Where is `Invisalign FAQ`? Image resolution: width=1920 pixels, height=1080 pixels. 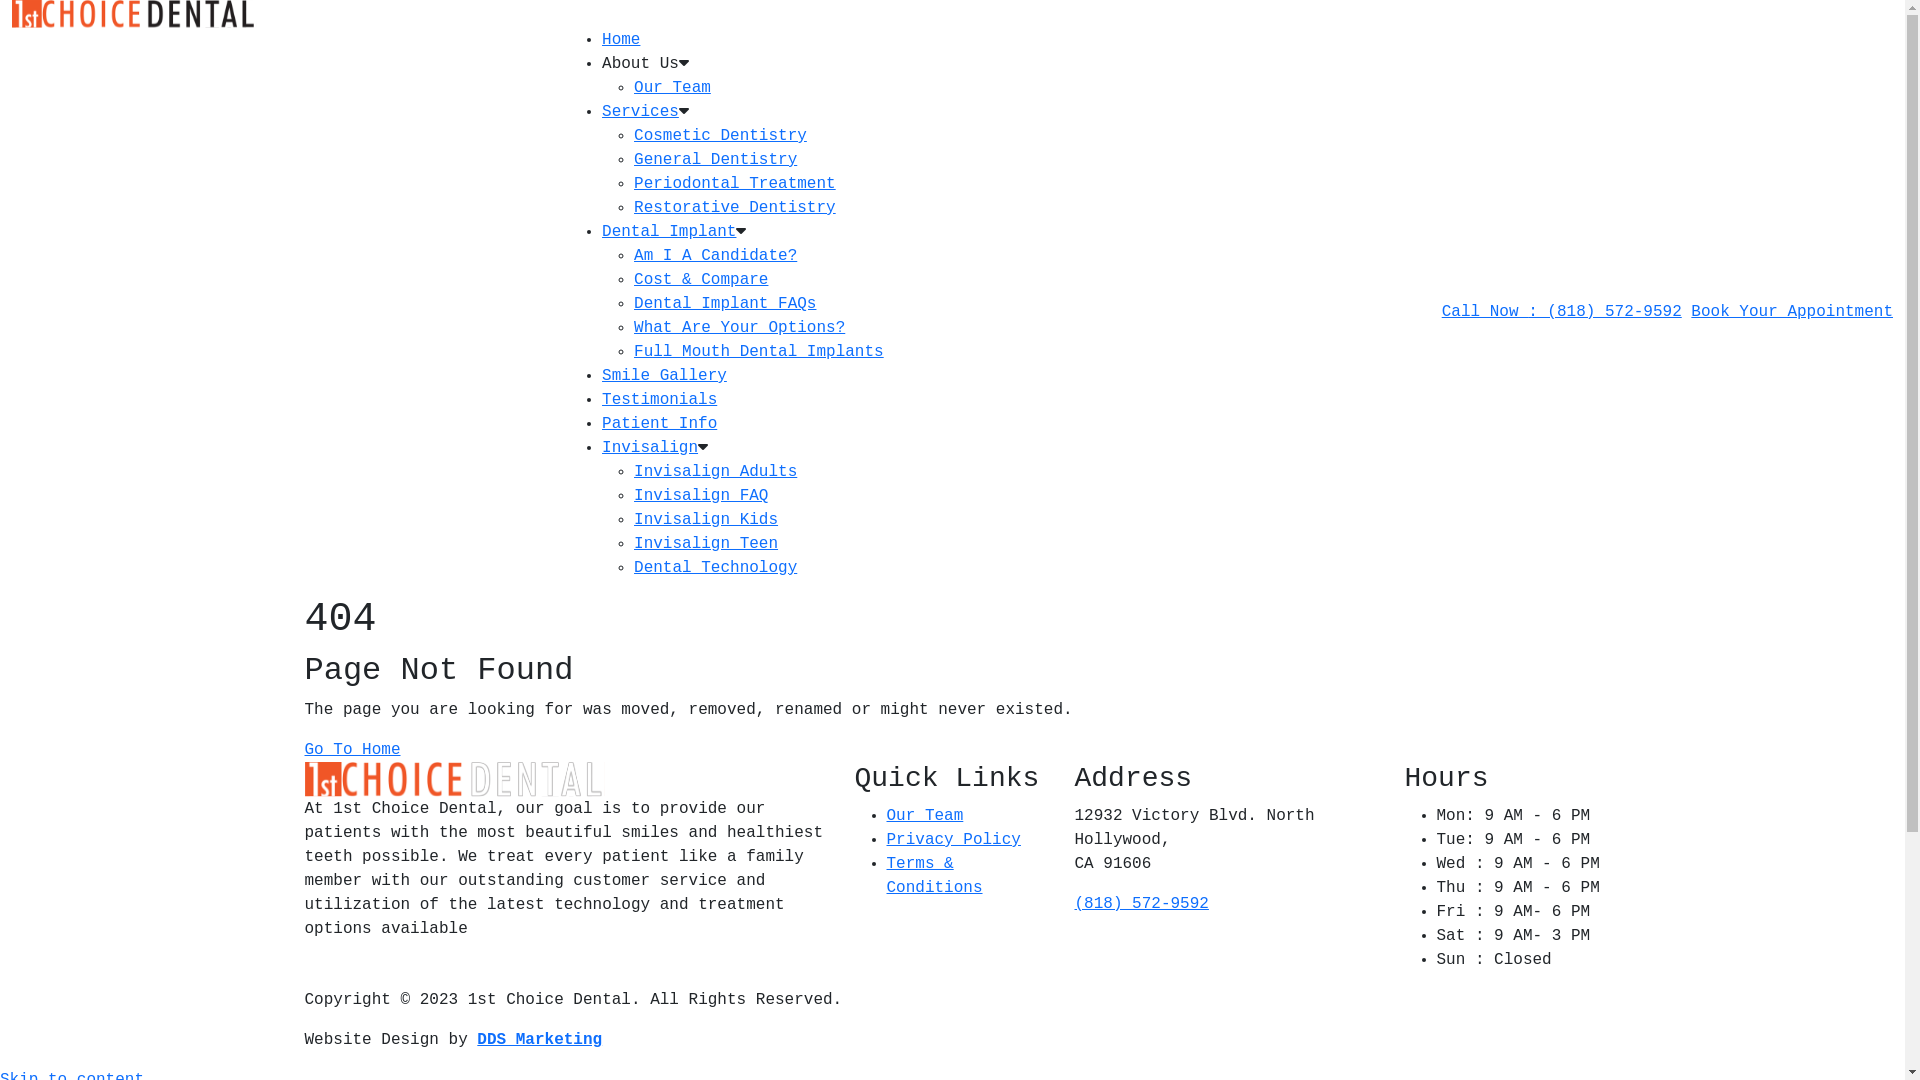 Invisalign FAQ is located at coordinates (701, 496).